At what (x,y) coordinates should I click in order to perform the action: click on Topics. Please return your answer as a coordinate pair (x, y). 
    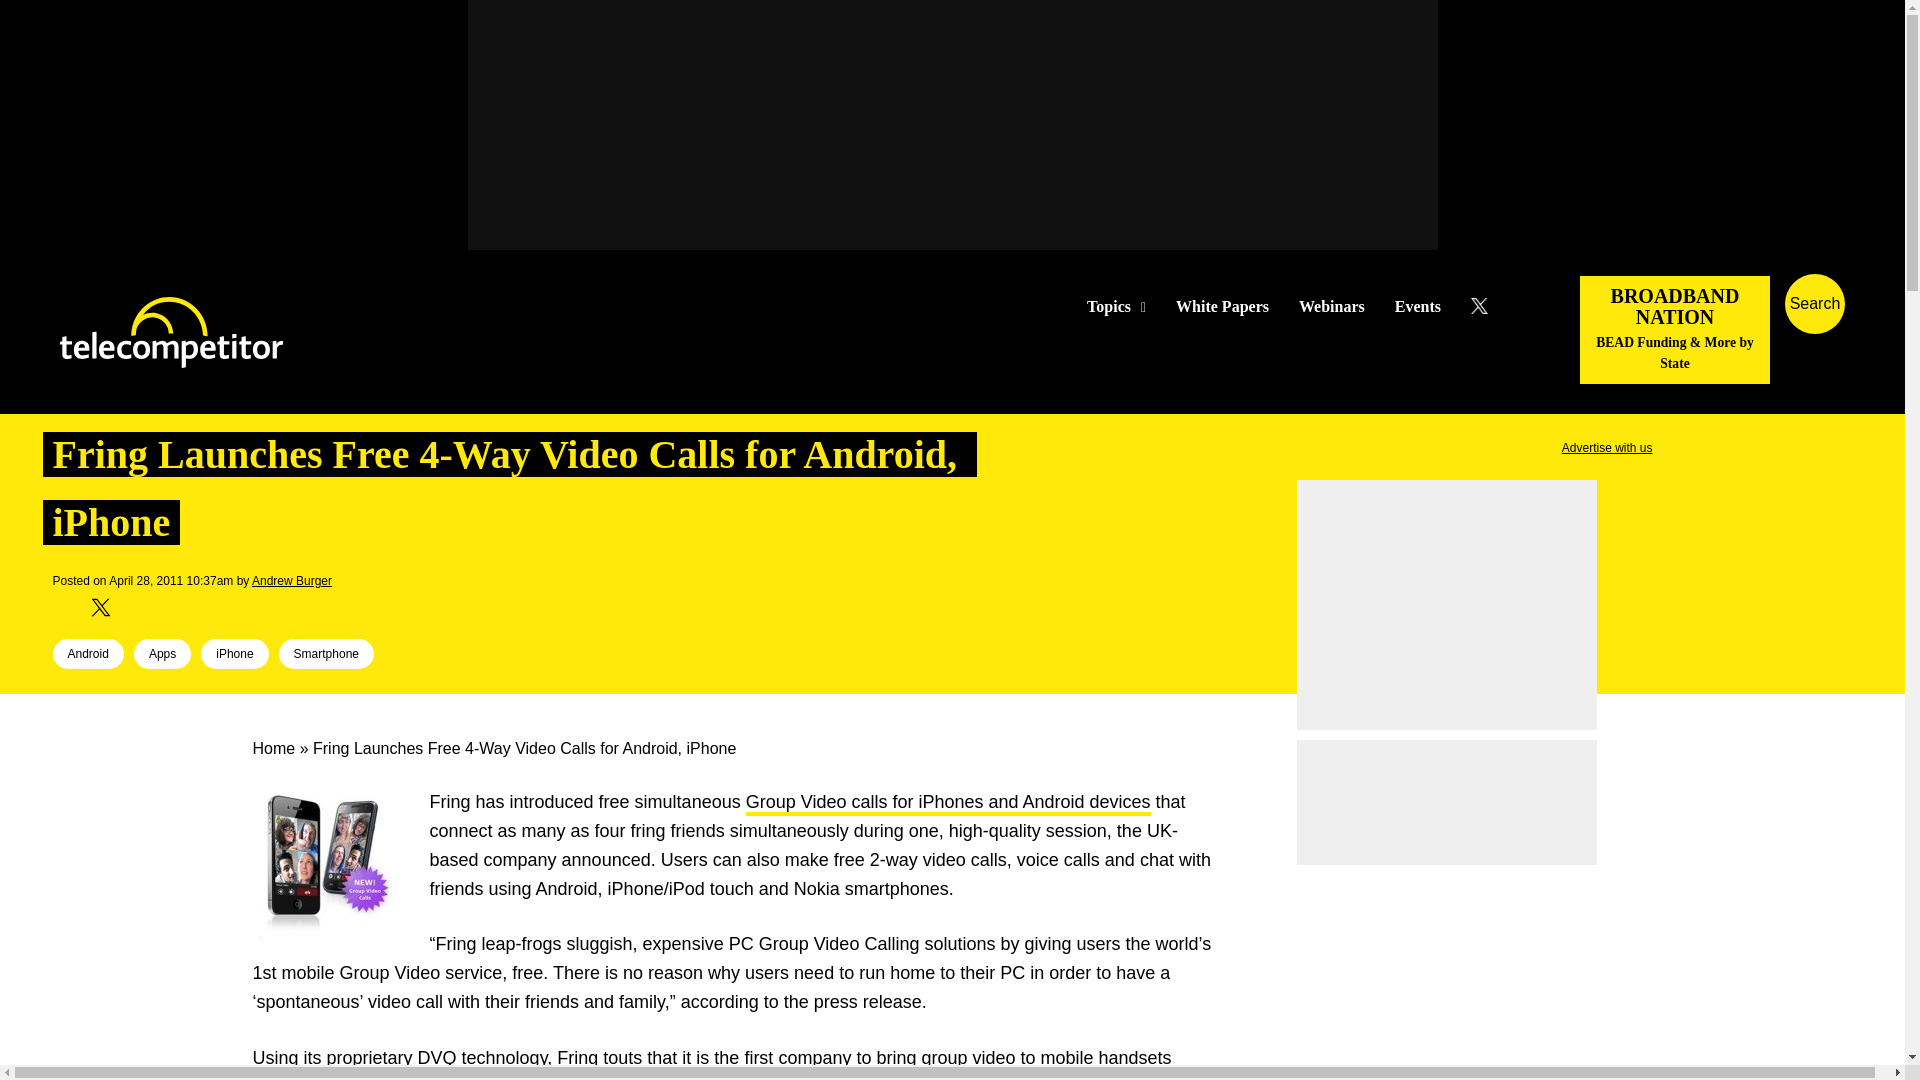
    Looking at the image, I should click on (1116, 307).